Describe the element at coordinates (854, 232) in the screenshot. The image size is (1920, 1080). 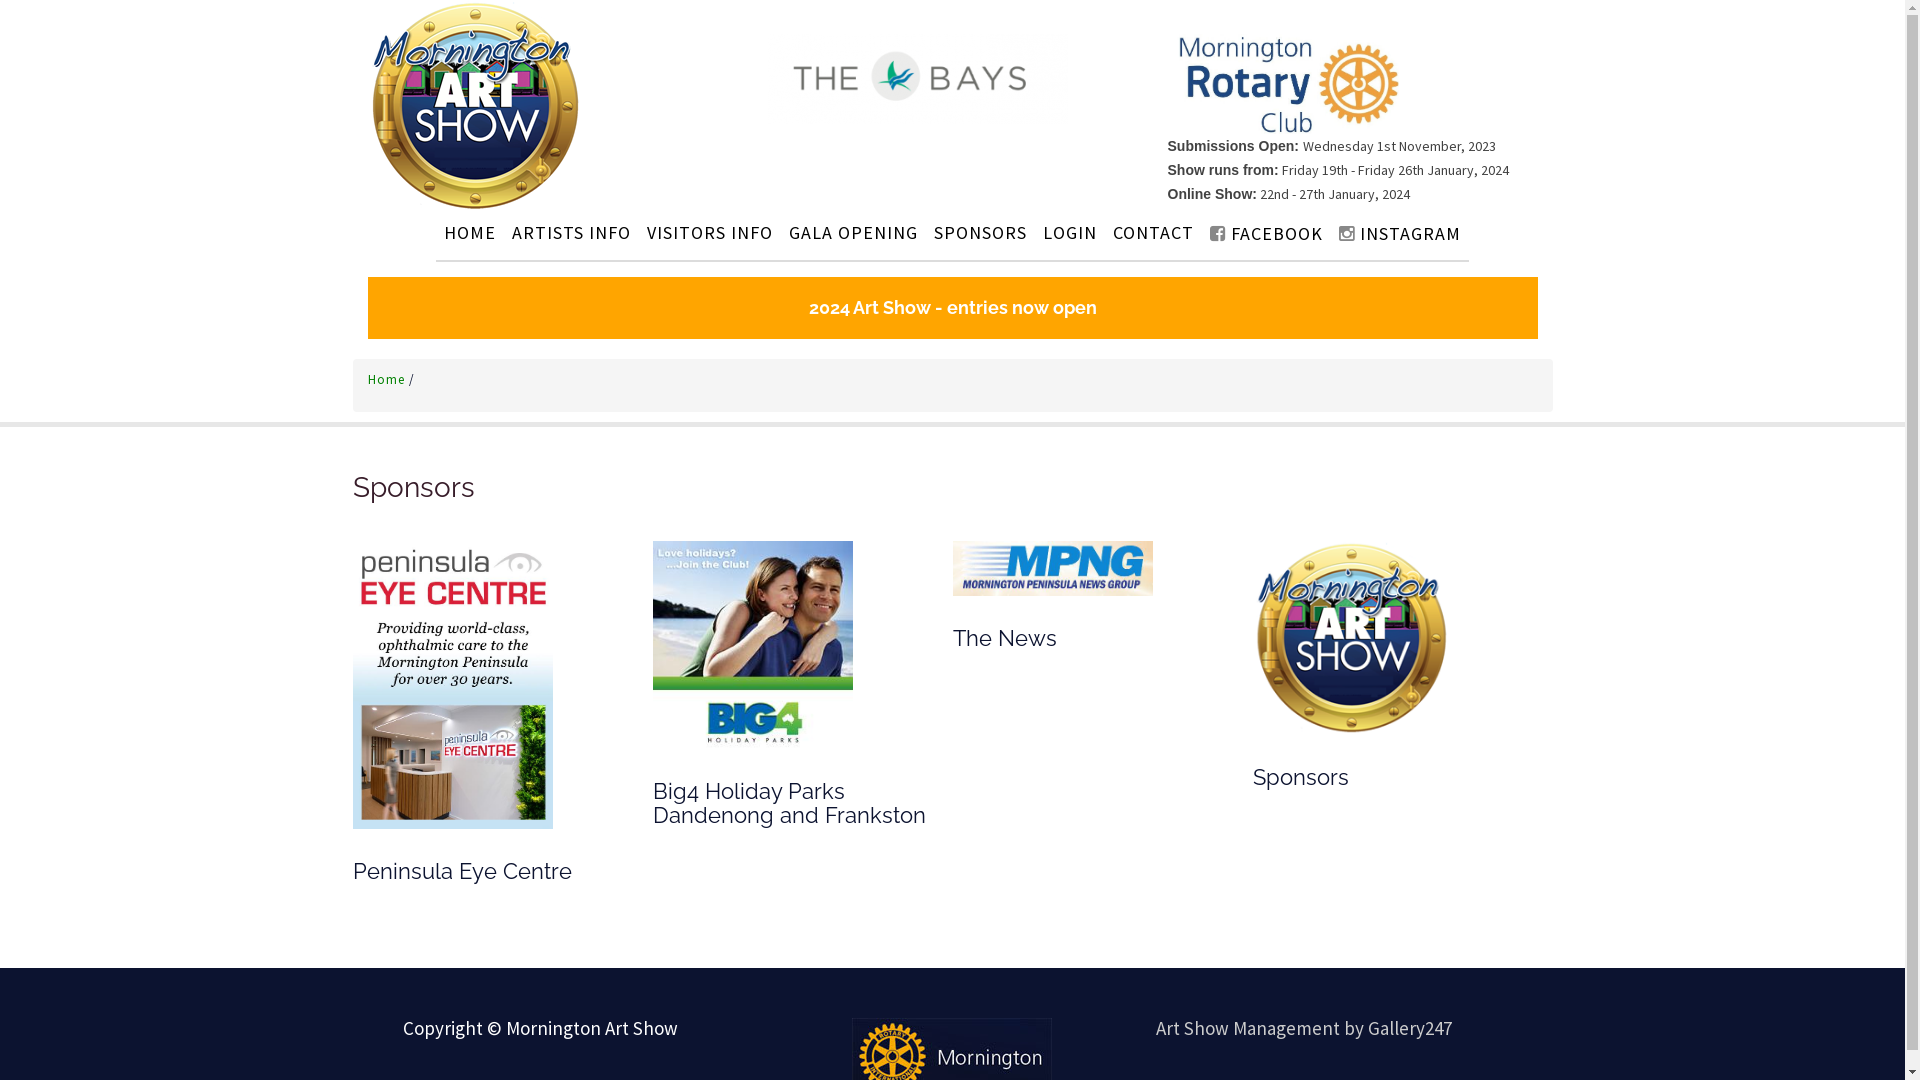
I see `GALA OPENING` at that location.